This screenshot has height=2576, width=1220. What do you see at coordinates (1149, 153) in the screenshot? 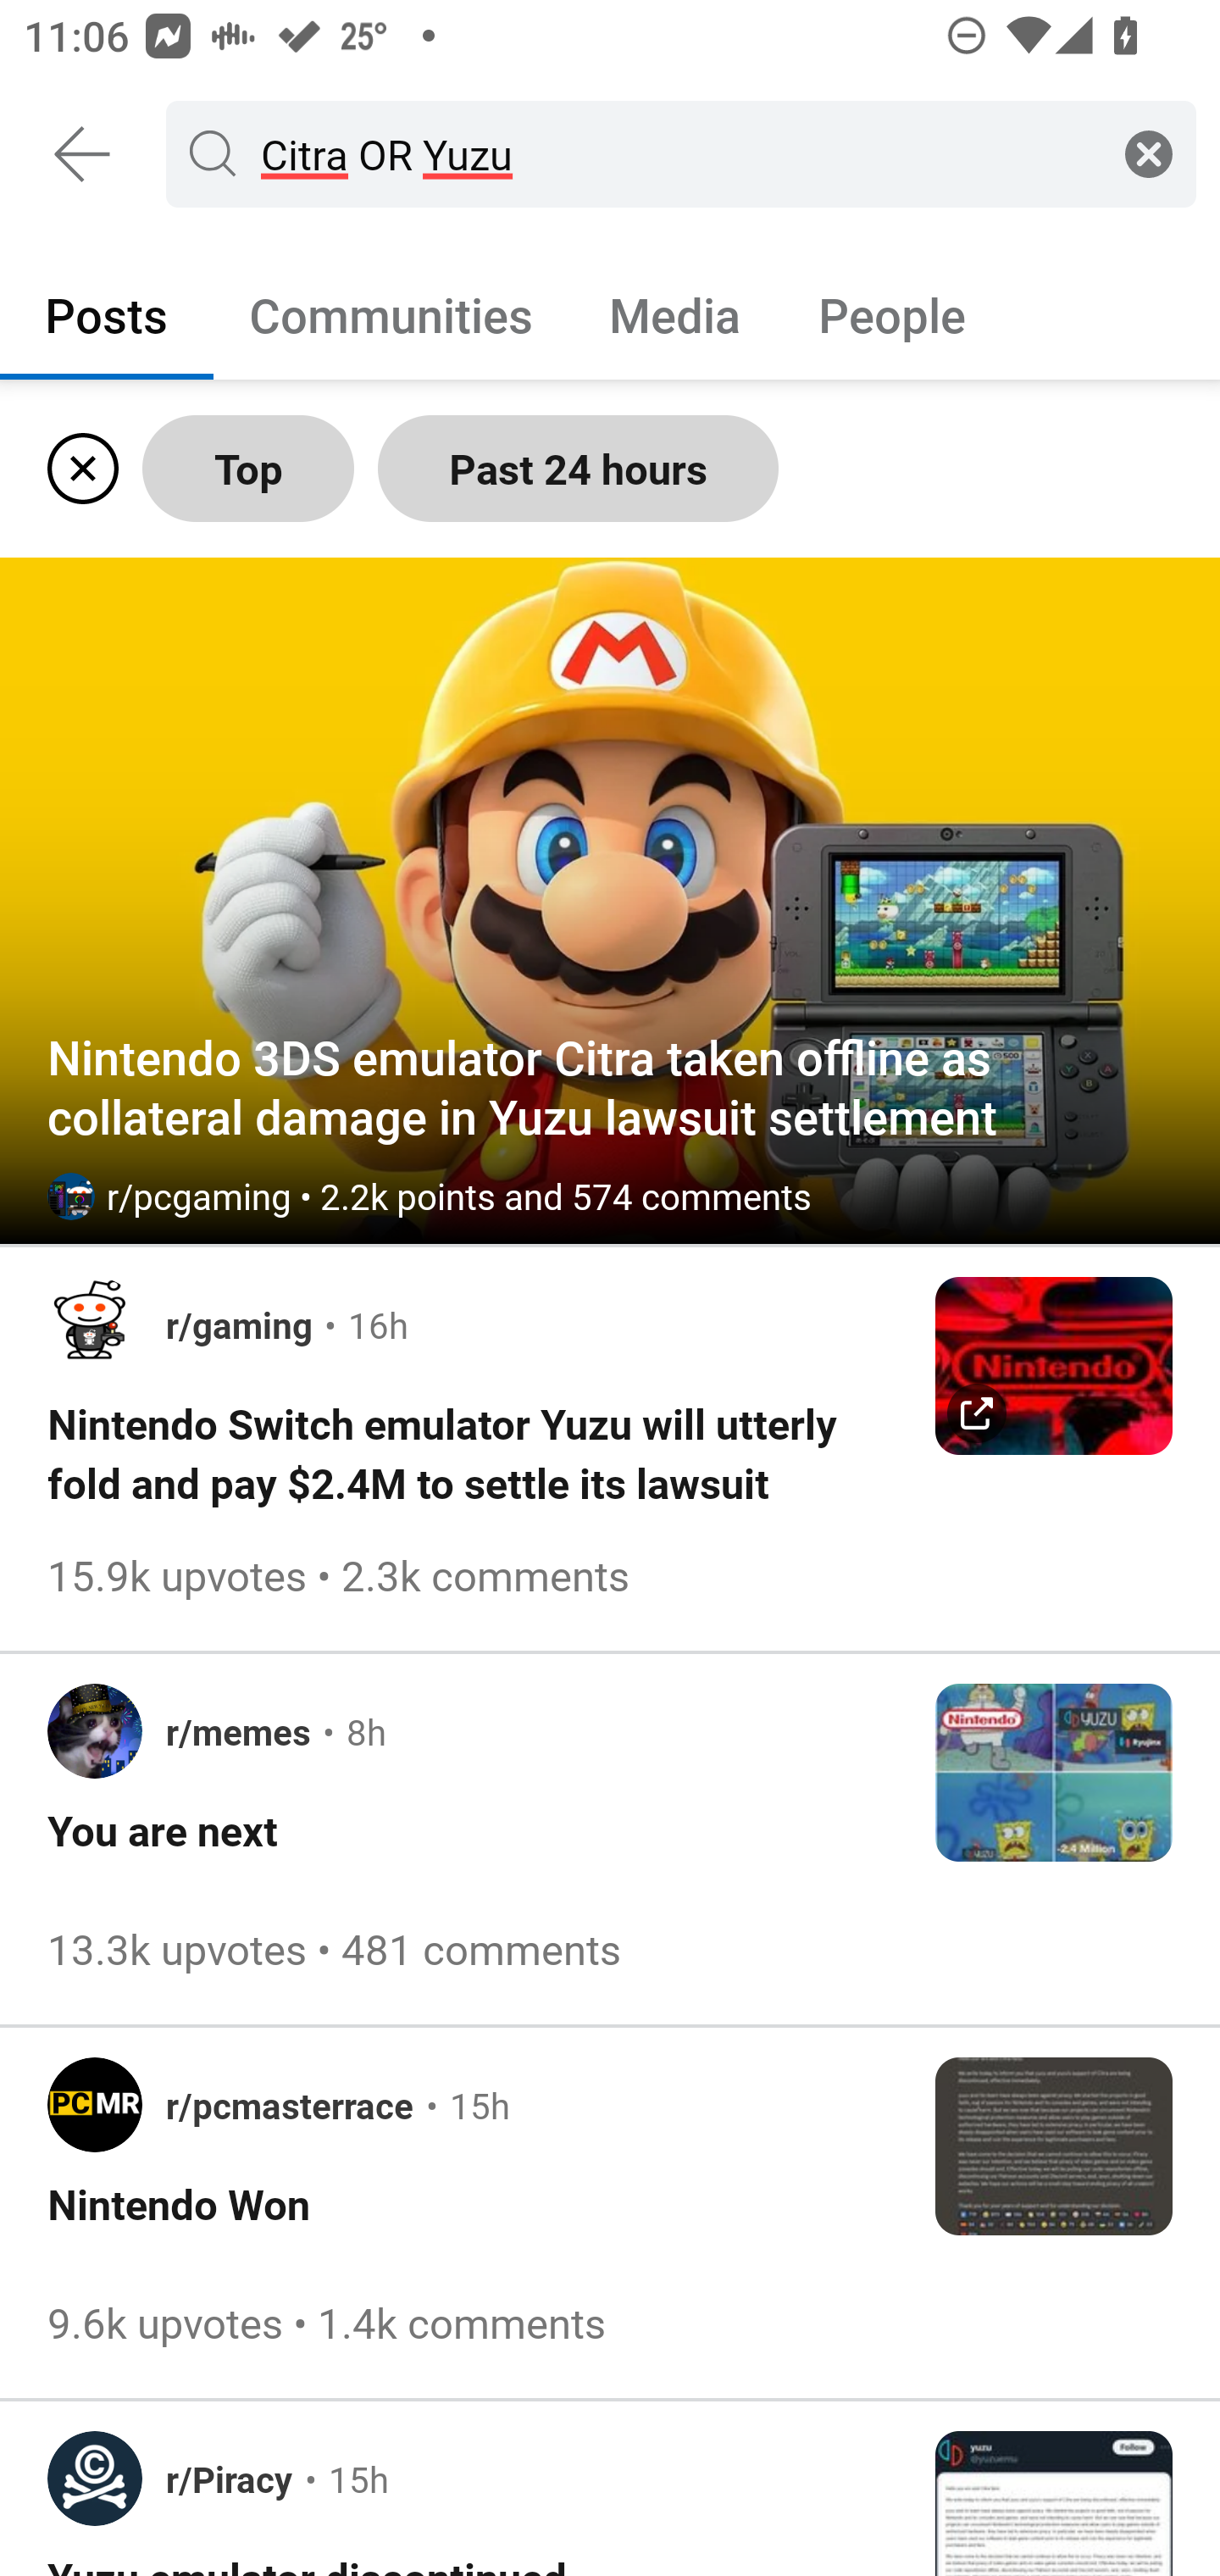
I see `Clear search` at bounding box center [1149, 153].